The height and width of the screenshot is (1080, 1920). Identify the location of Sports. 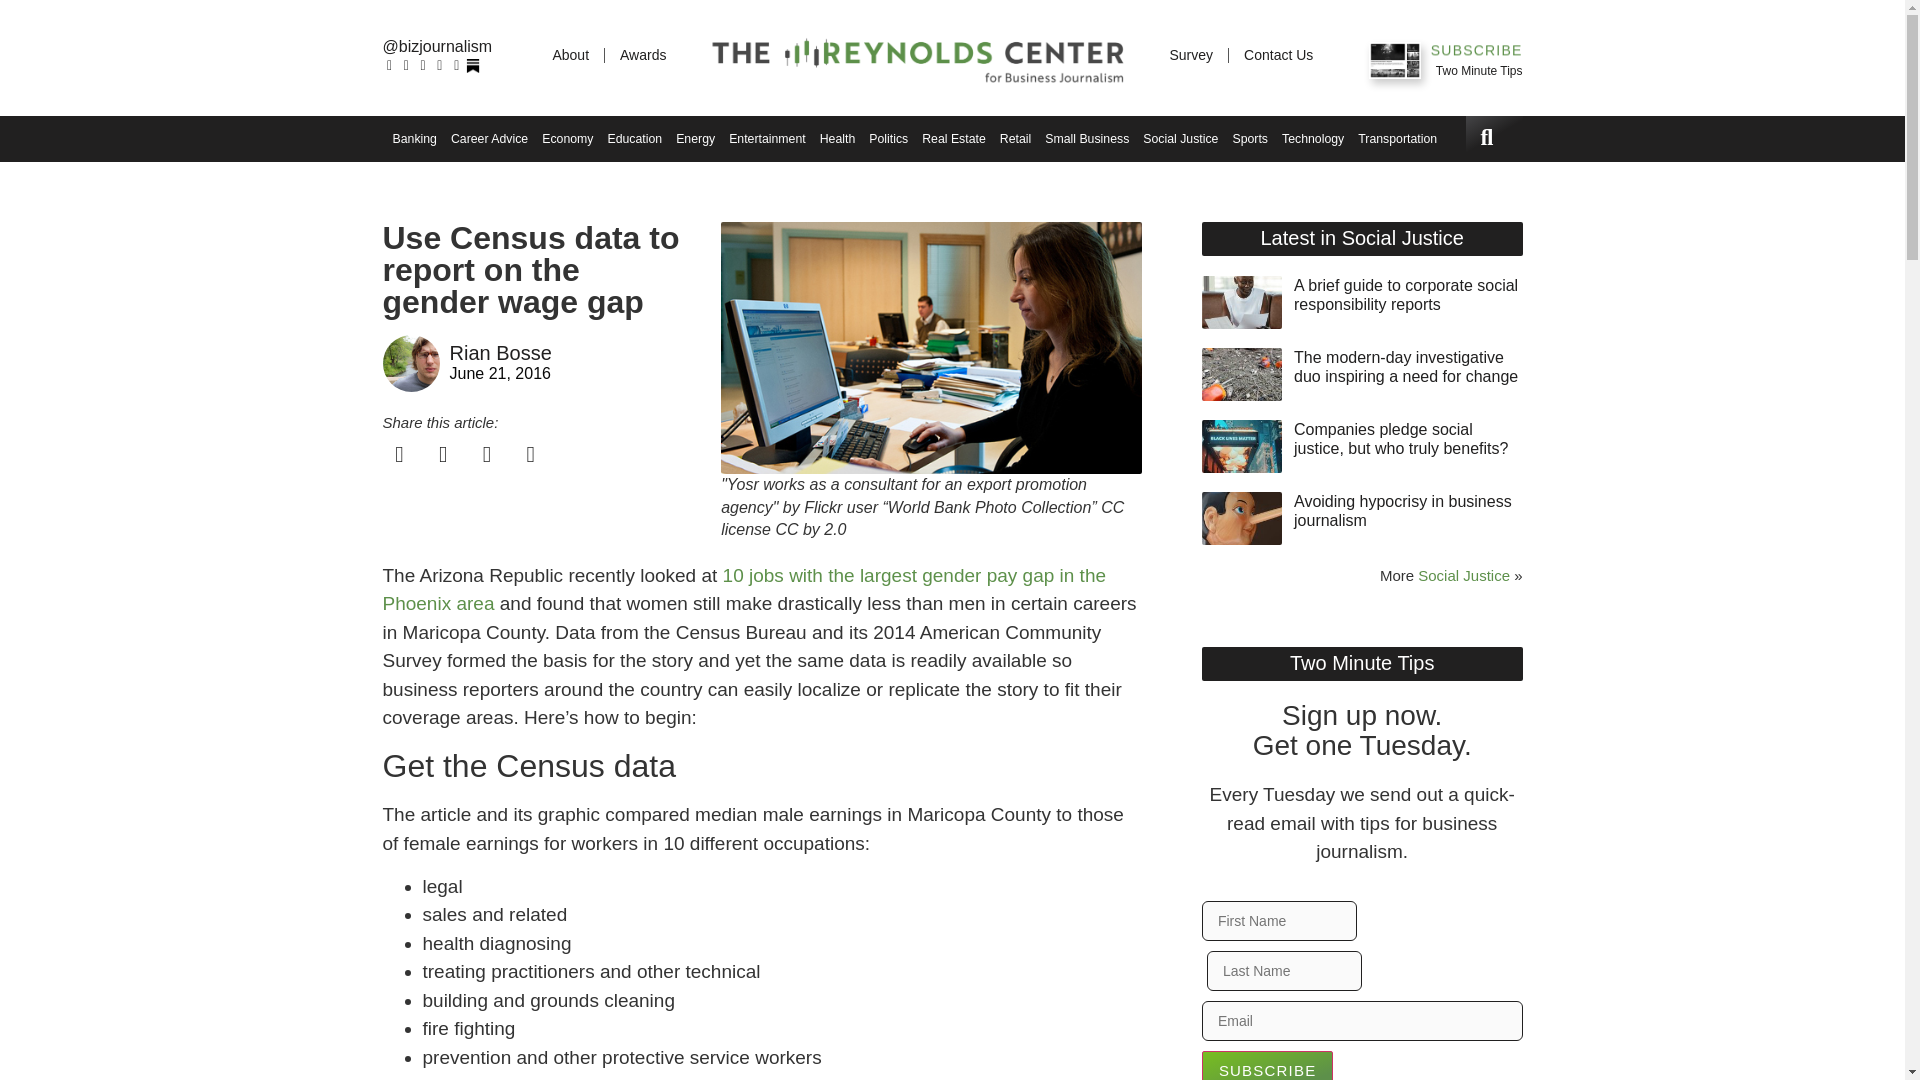
(1249, 138).